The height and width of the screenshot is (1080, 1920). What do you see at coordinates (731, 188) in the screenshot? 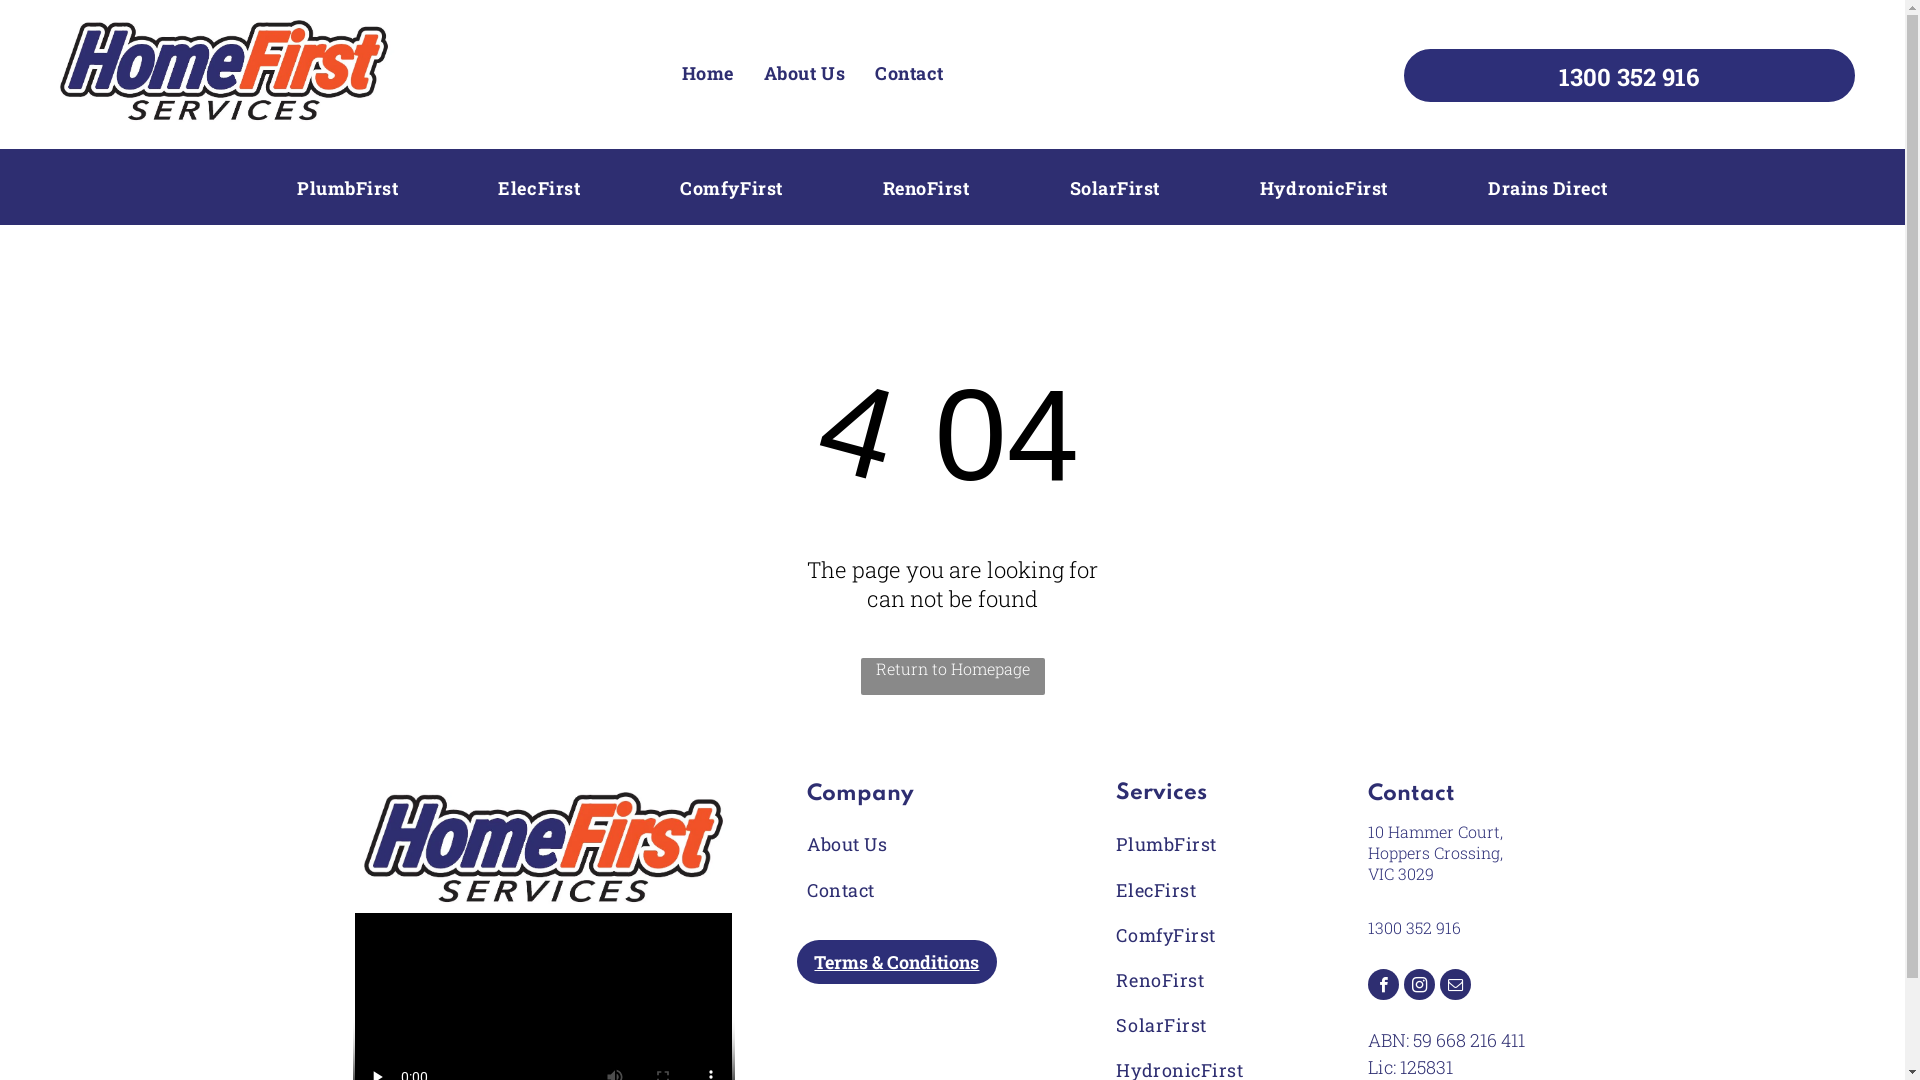
I see `ComfyFirst` at bounding box center [731, 188].